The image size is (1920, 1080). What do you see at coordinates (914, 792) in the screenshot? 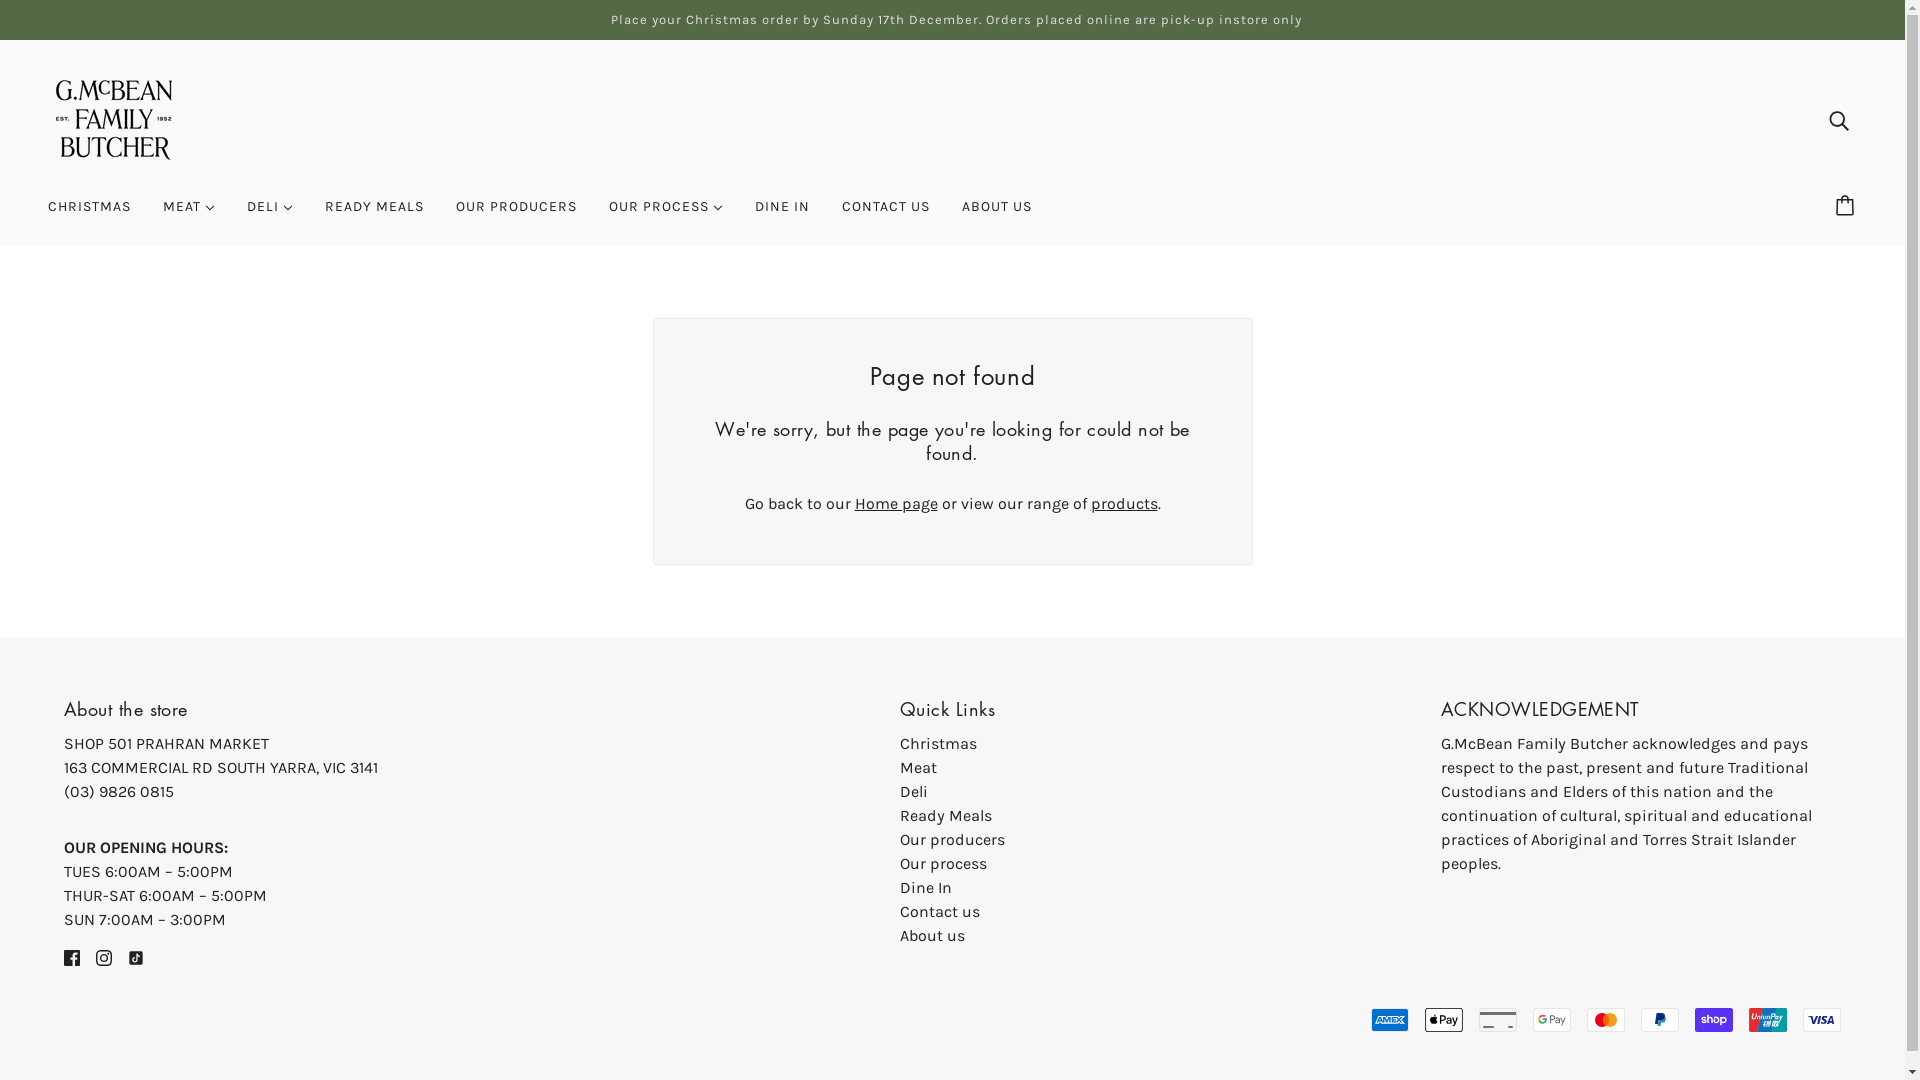
I see `Deli` at bounding box center [914, 792].